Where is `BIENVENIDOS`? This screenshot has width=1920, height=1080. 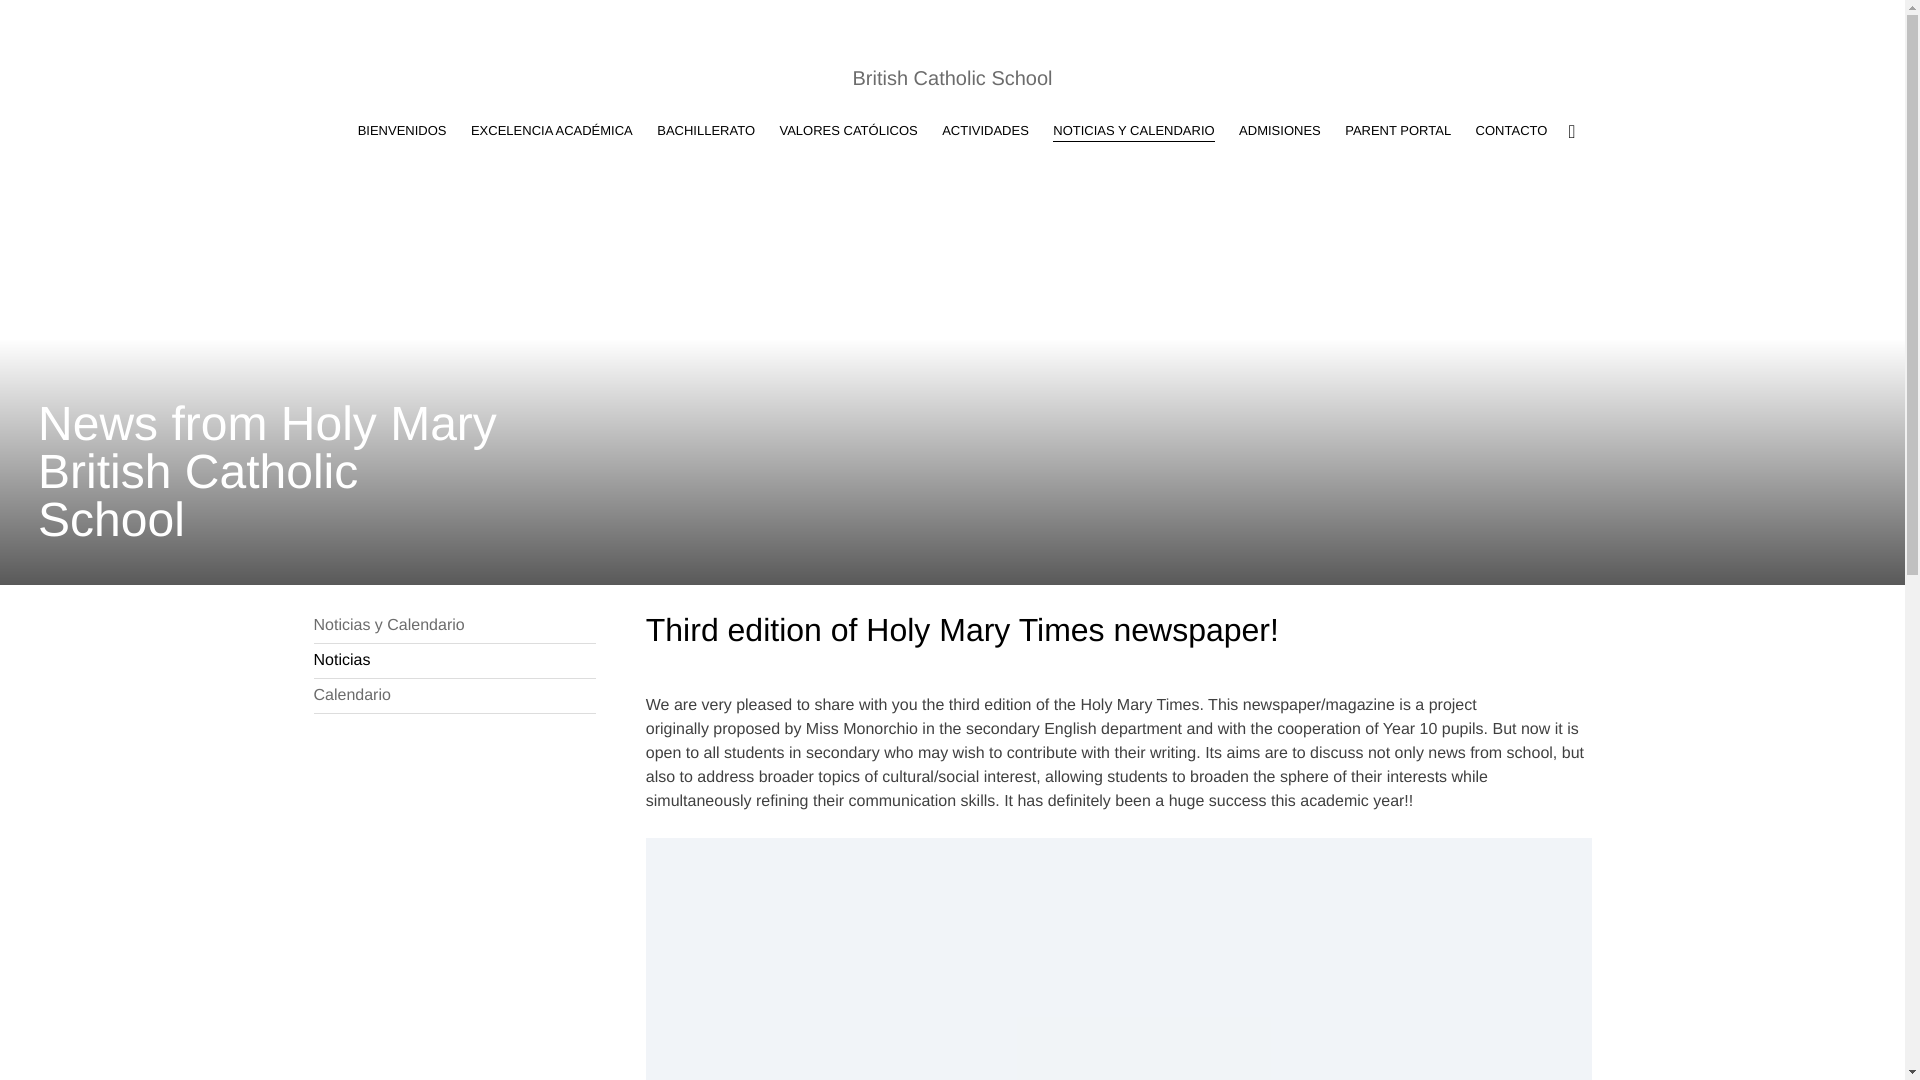 BIENVENIDOS is located at coordinates (402, 130).